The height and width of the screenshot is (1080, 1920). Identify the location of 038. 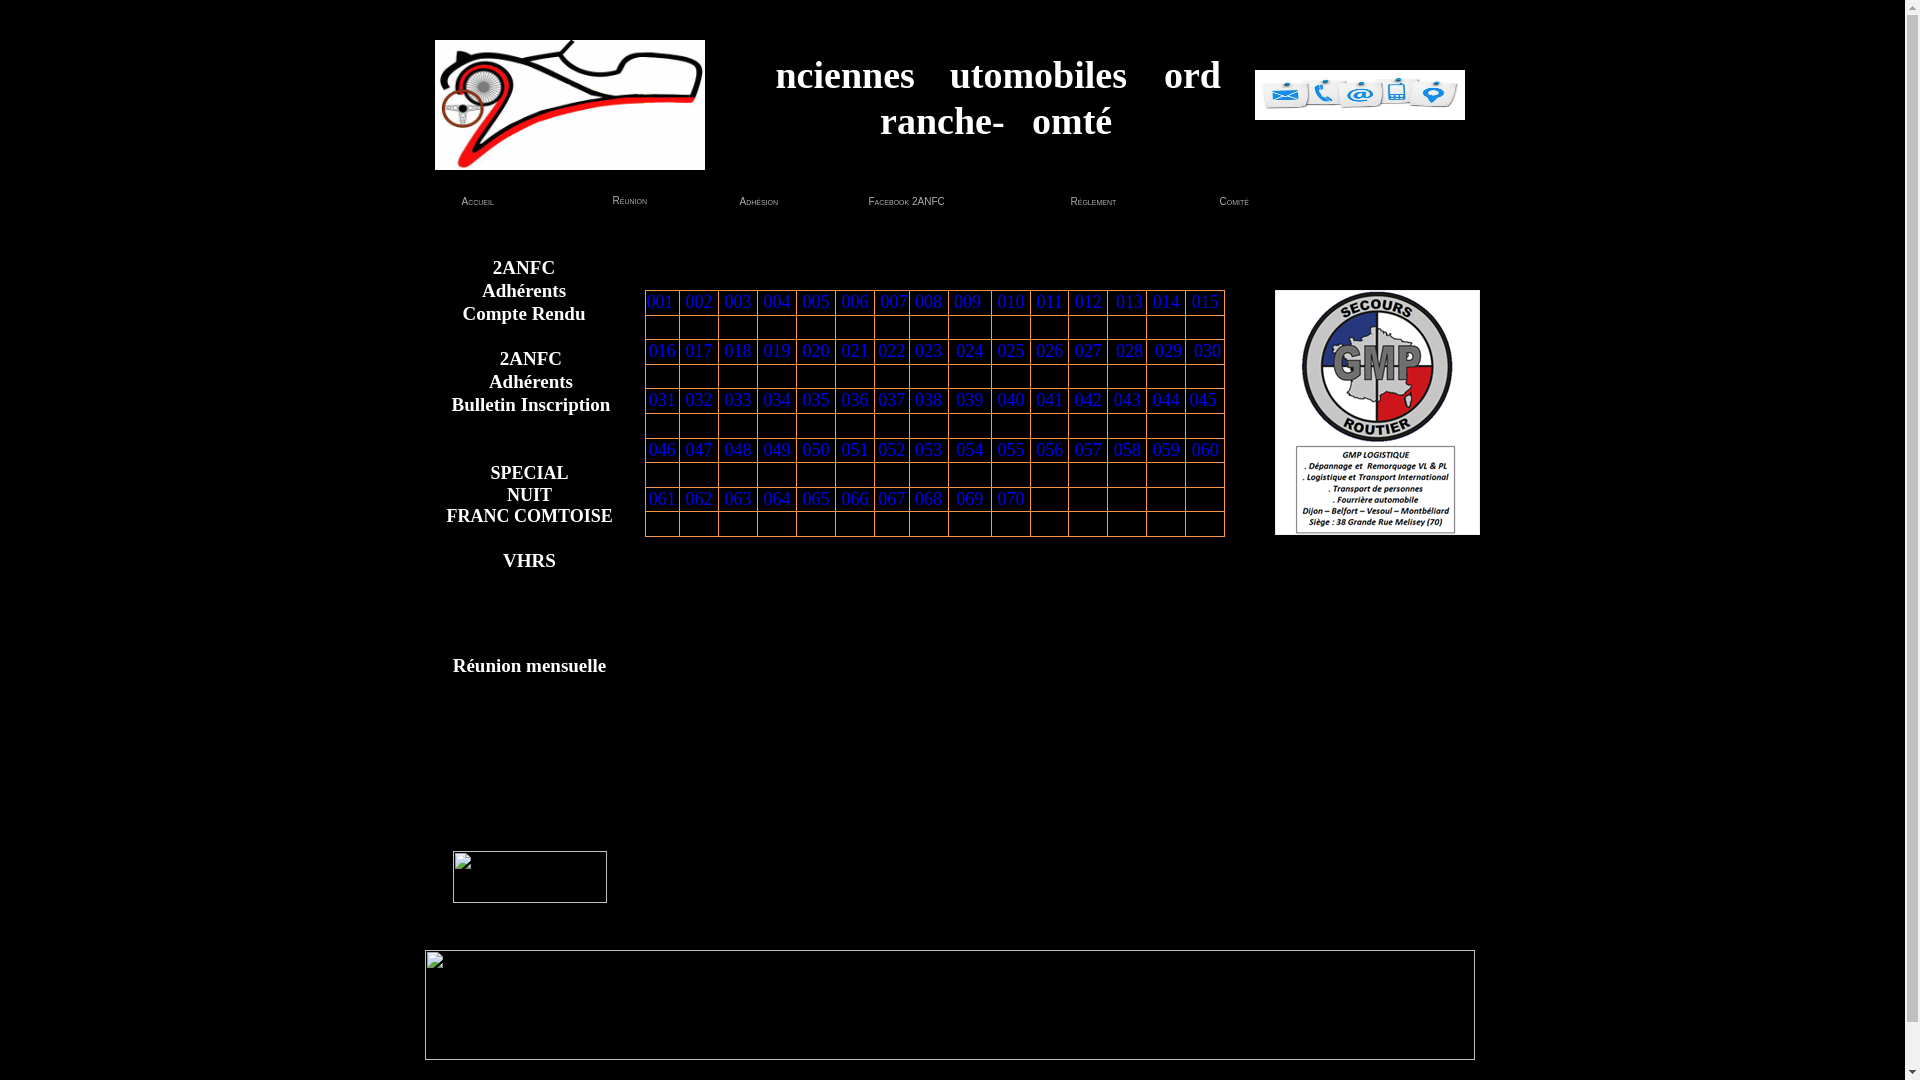
(928, 400).